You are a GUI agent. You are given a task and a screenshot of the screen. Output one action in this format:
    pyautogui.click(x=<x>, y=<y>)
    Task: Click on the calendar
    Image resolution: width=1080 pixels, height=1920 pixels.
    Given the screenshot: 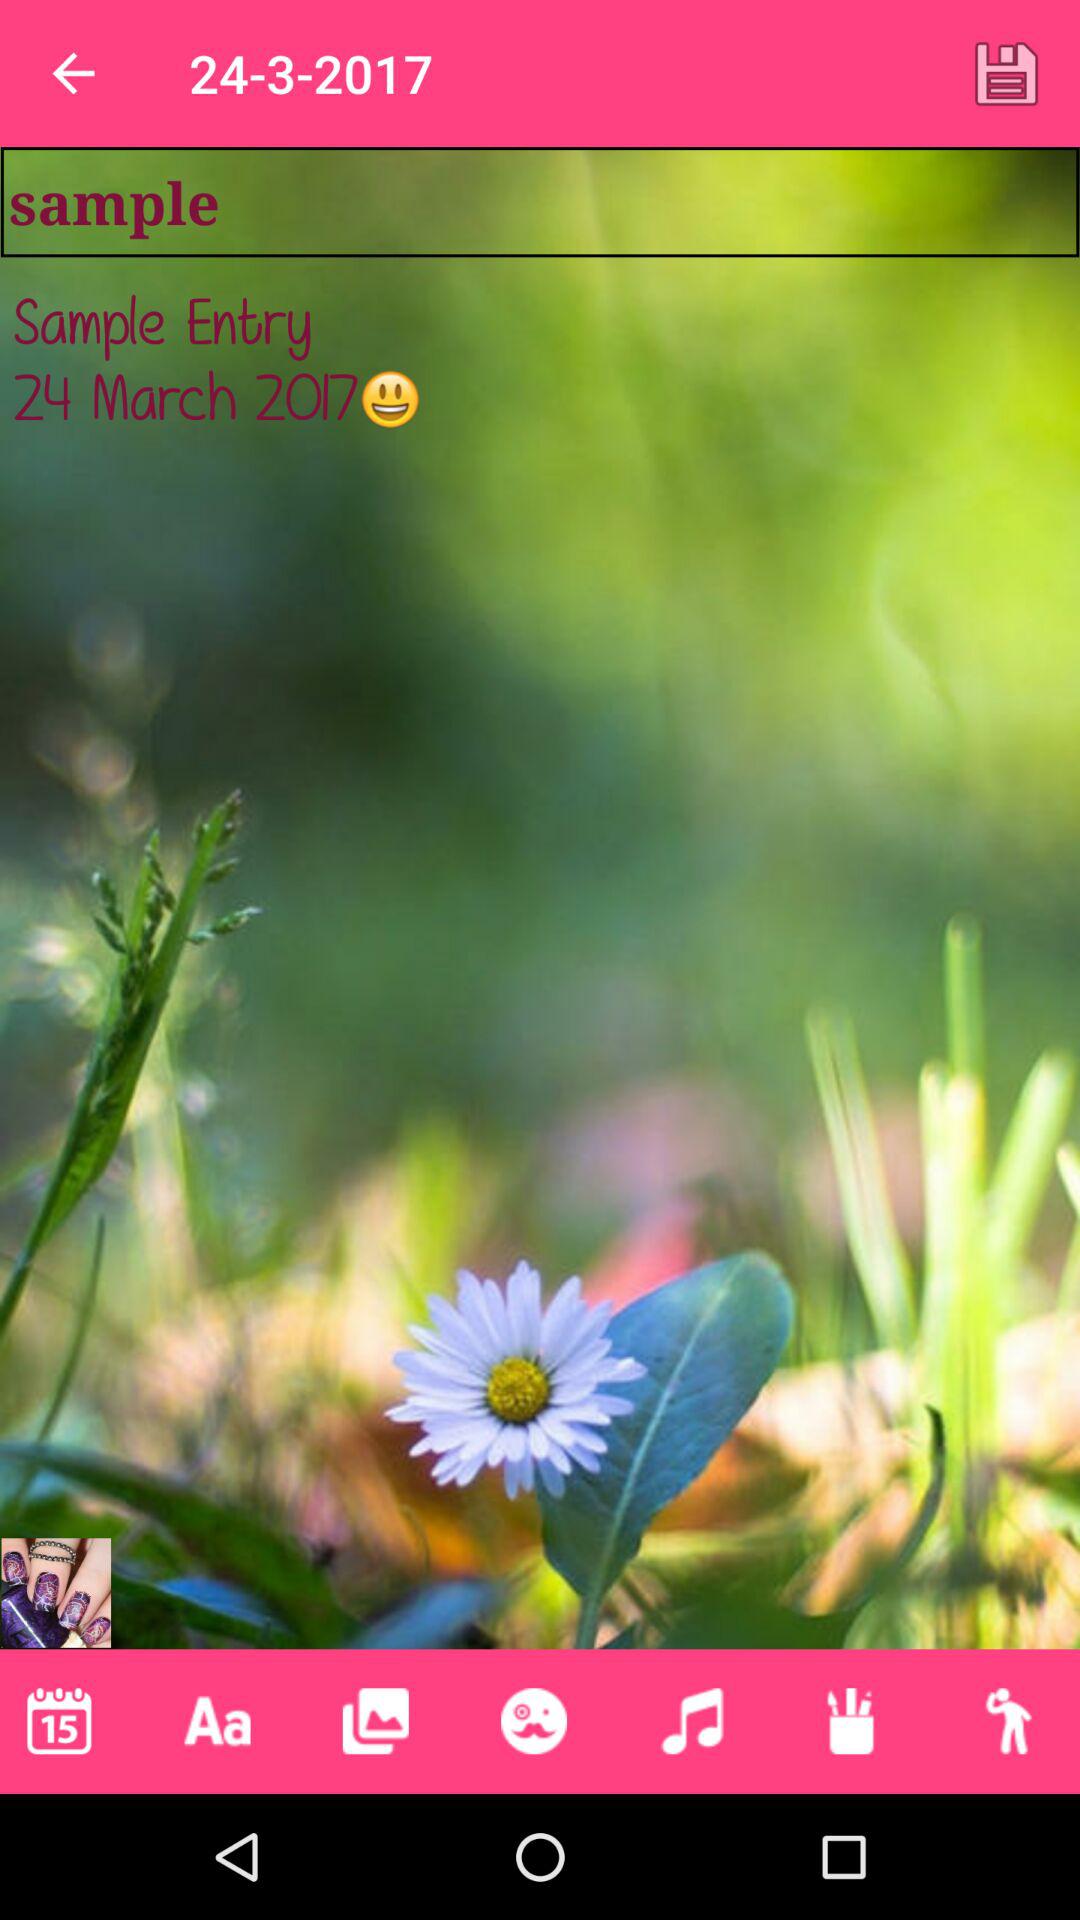 What is the action you would take?
    pyautogui.click(x=59, y=1721)
    